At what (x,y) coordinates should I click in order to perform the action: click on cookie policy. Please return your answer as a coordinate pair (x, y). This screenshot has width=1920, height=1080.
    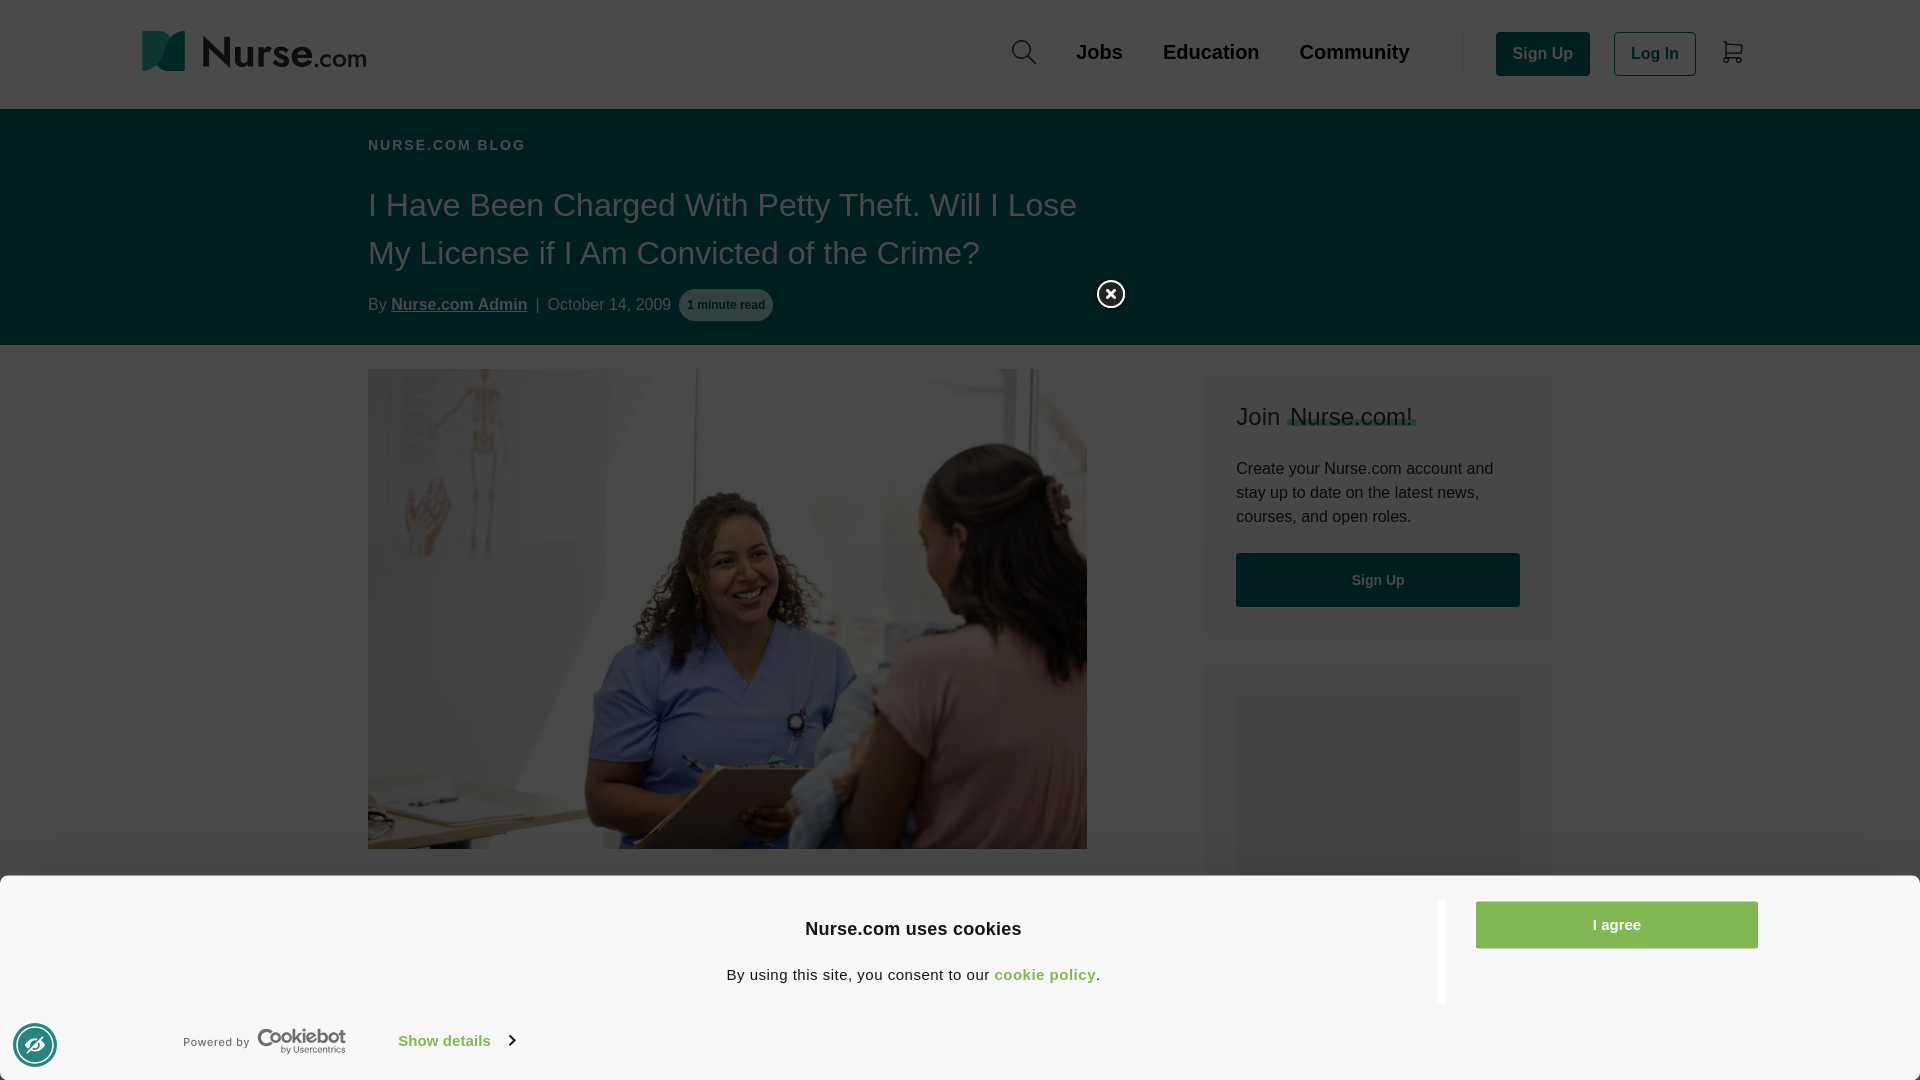
    Looking at the image, I should click on (1045, 974).